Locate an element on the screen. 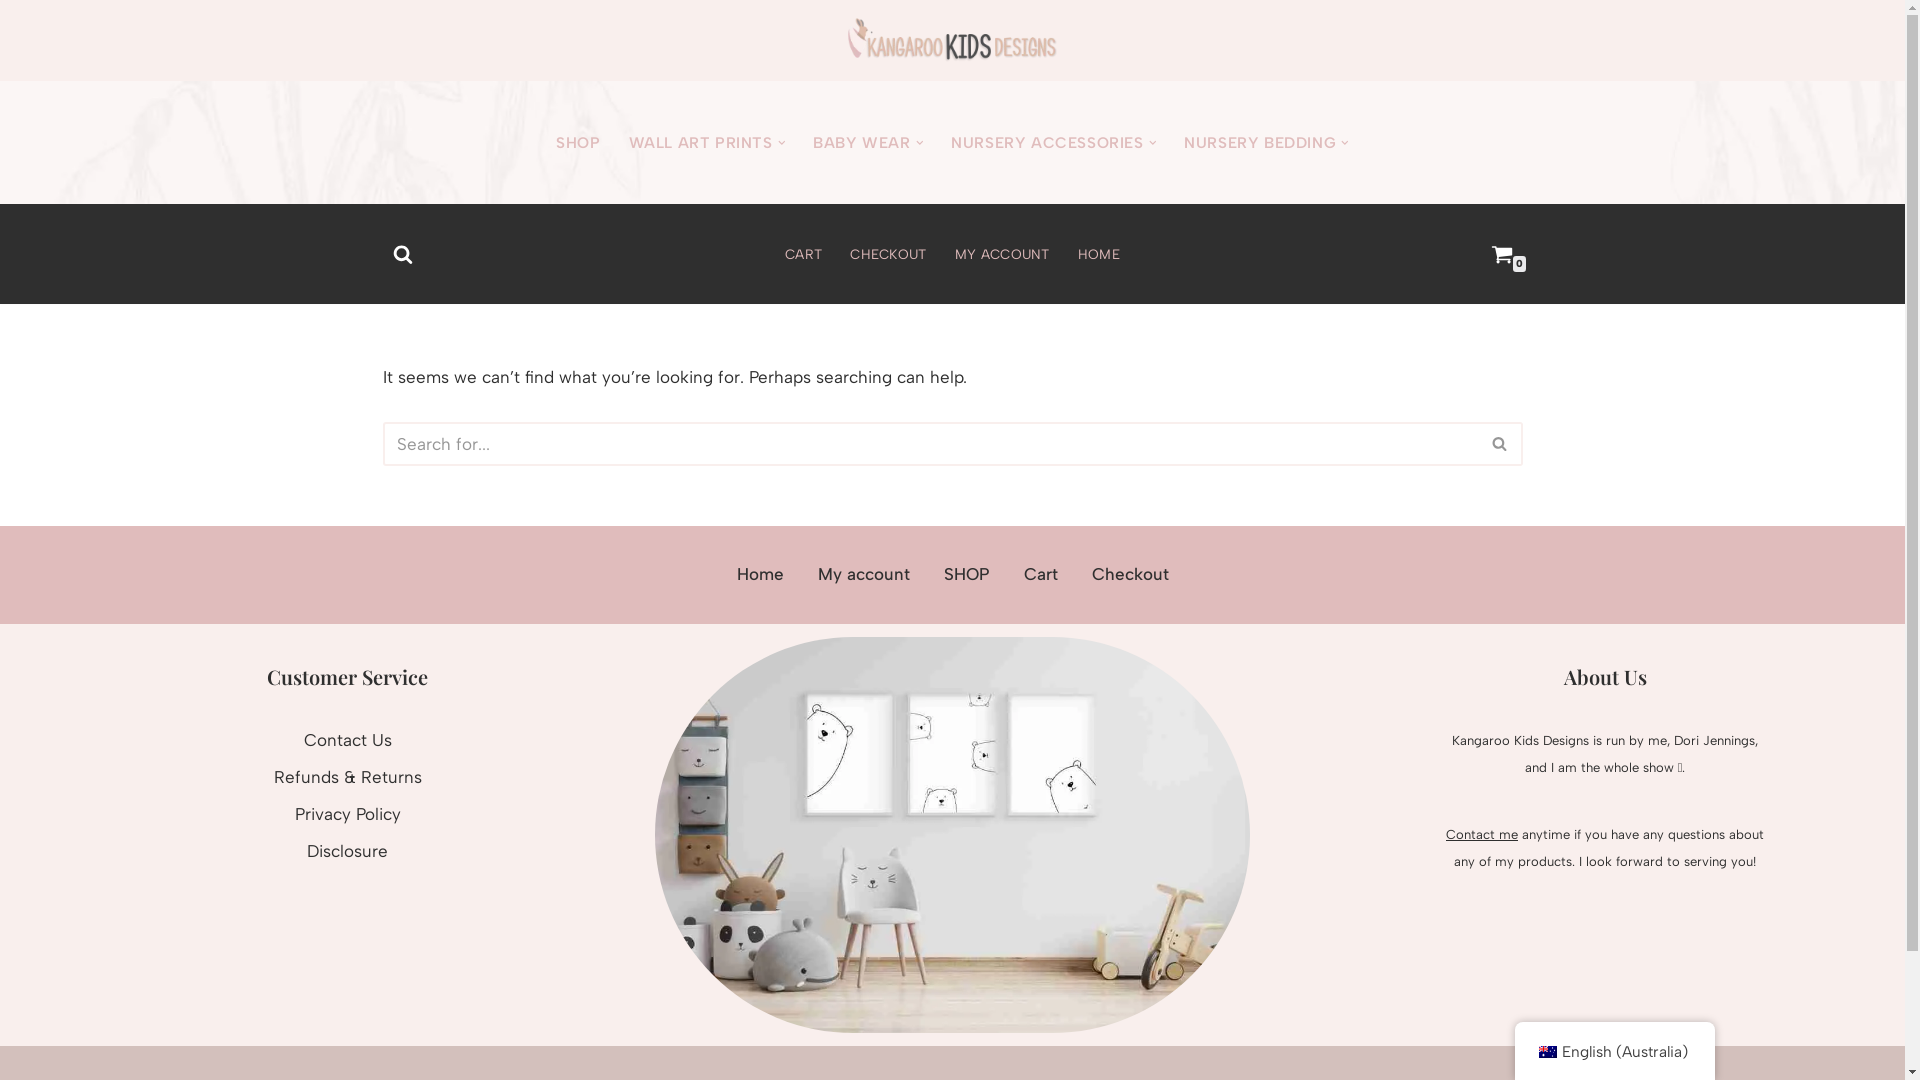 This screenshot has width=1920, height=1080. WALL ART PRINTS is located at coordinates (701, 142).